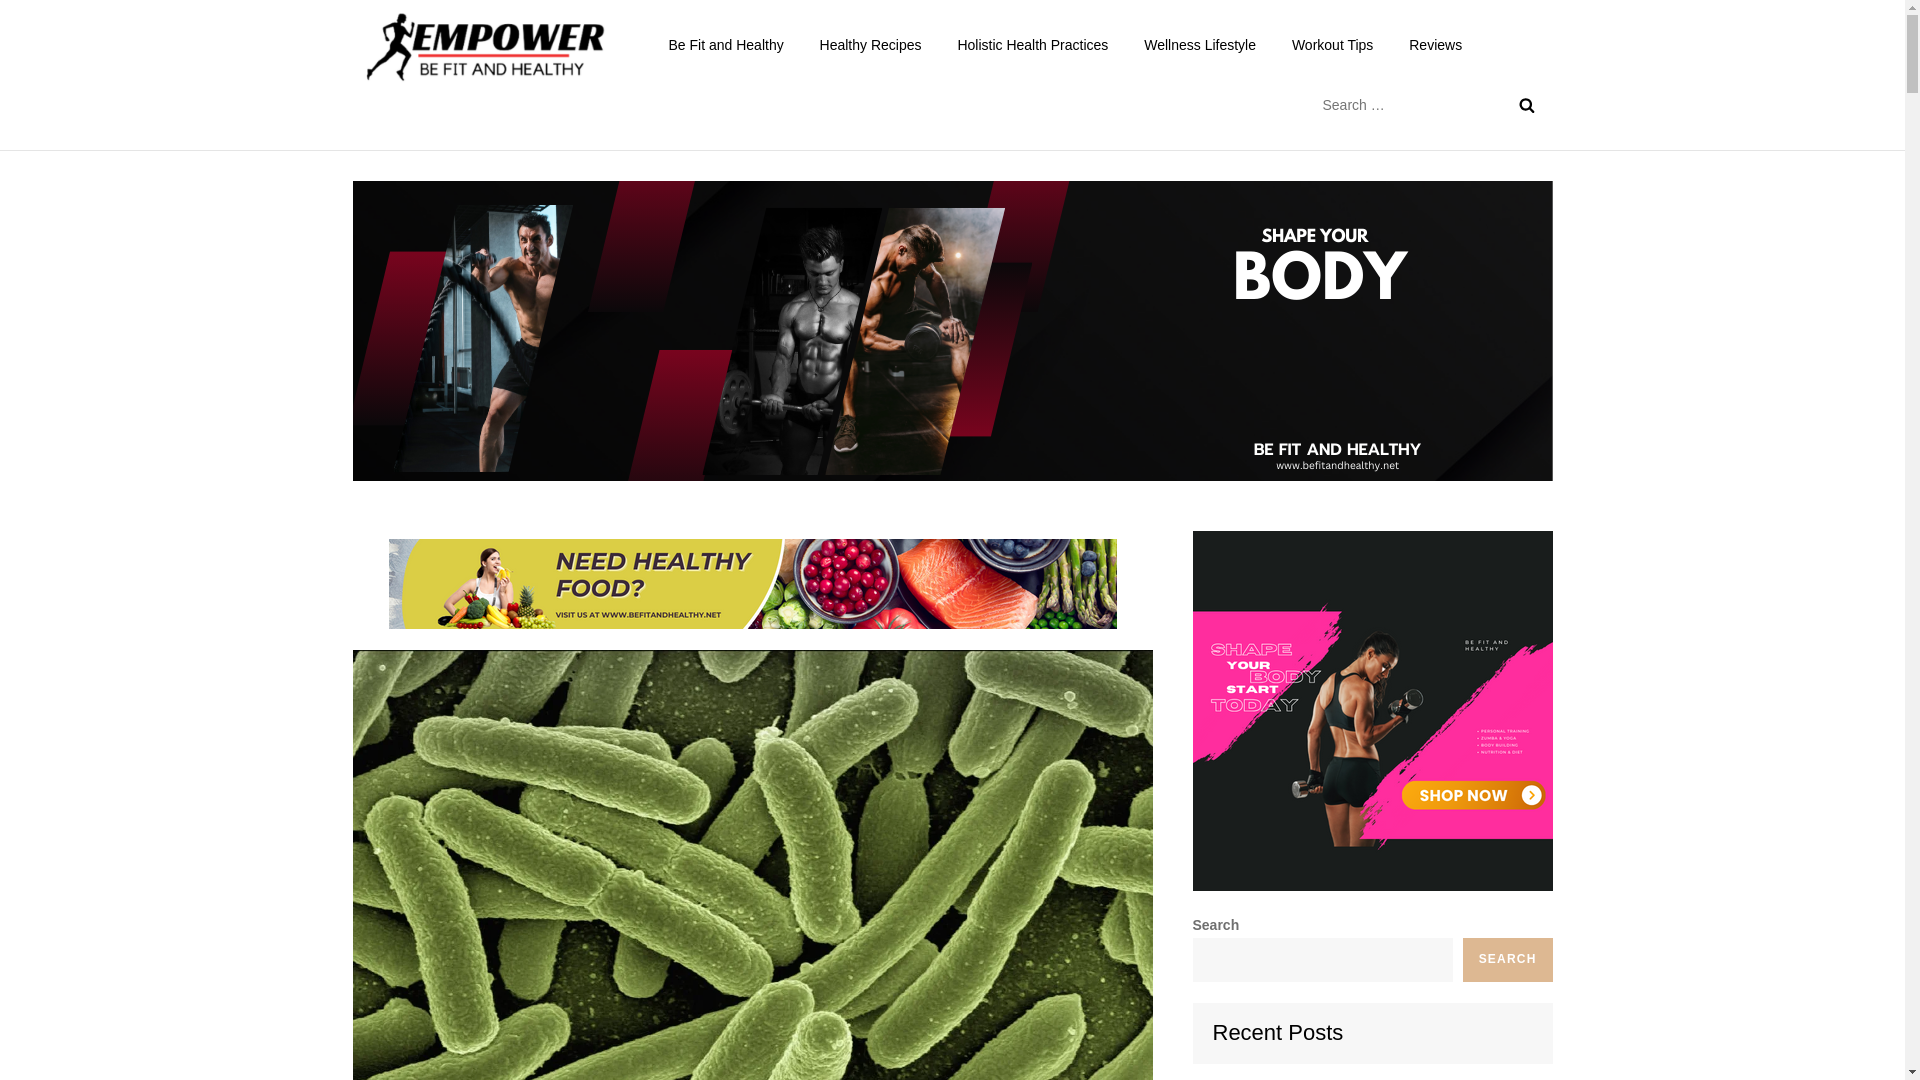 The width and height of the screenshot is (1920, 1080). Describe the element at coordinates (1436, 44) in the screenshot. I see `Reviews` at that location.